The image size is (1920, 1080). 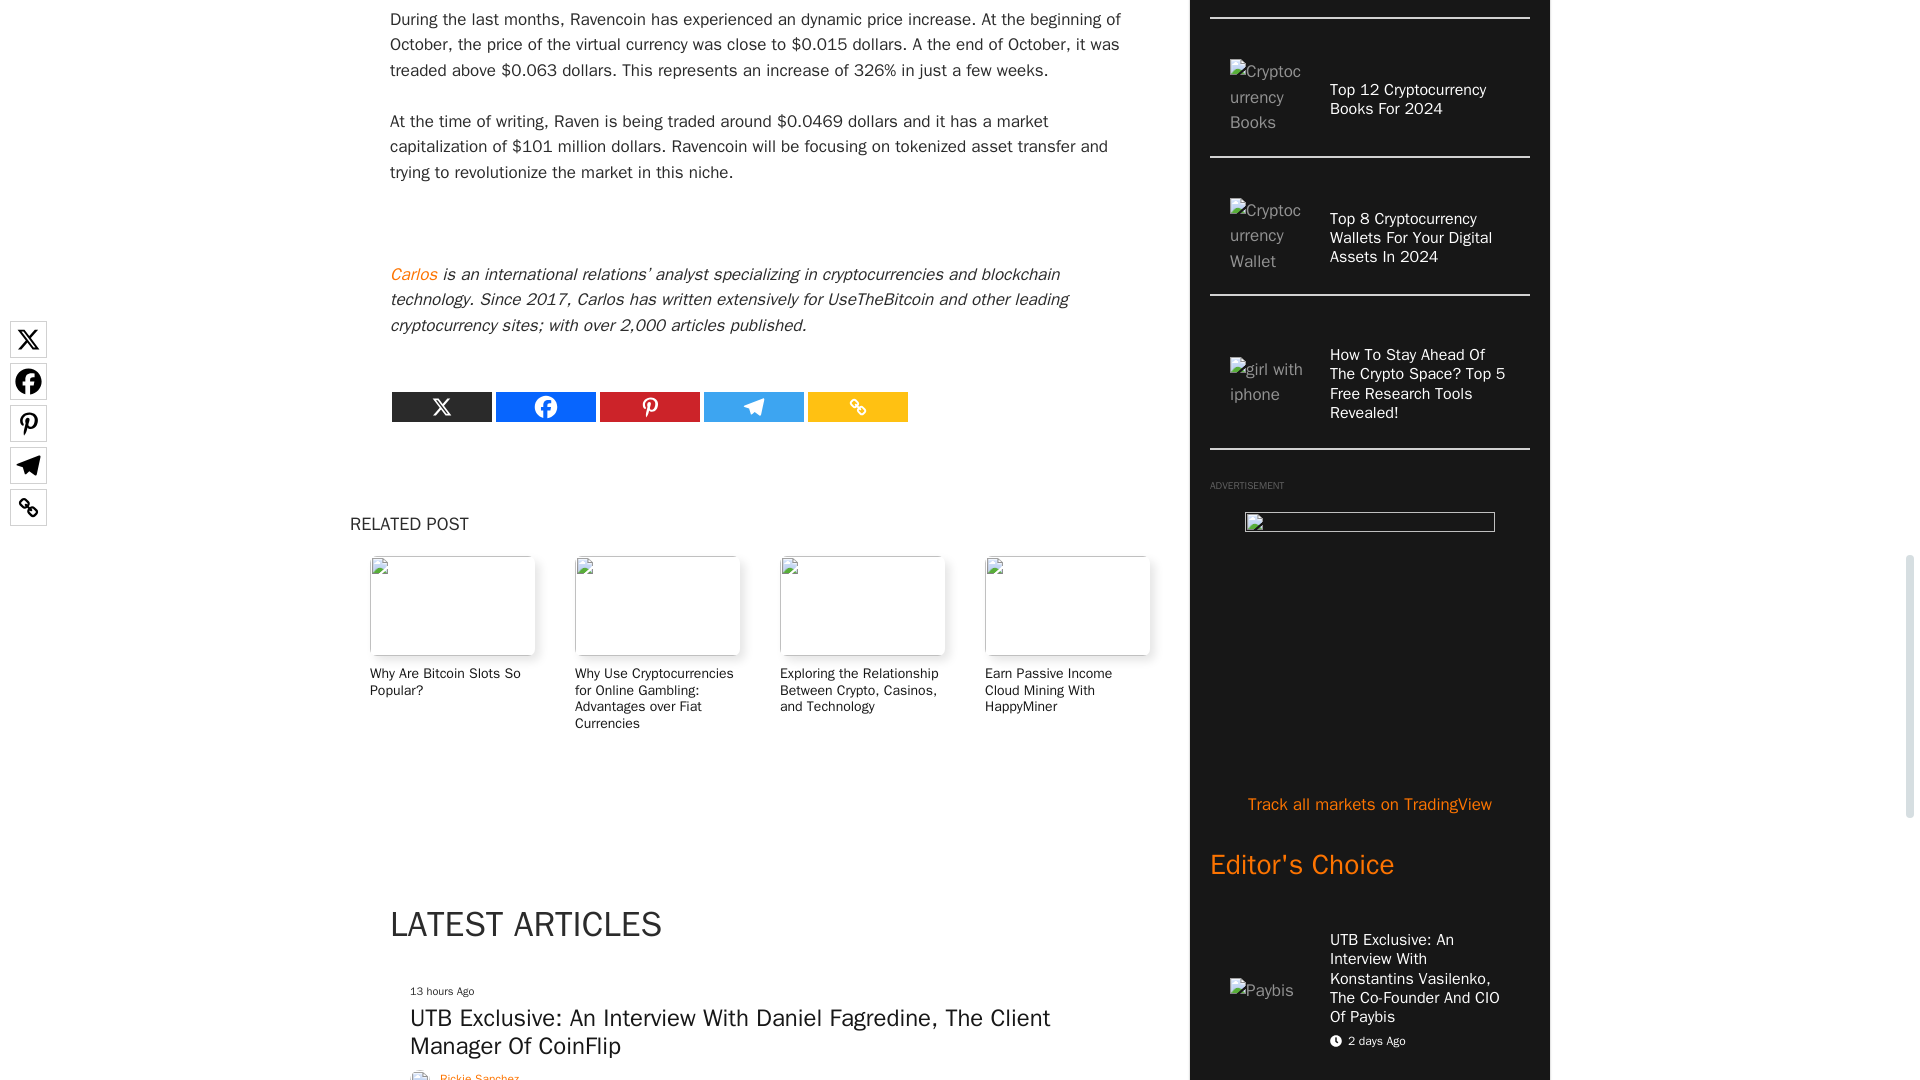 I want to click on X, so click(x=441, y=407).